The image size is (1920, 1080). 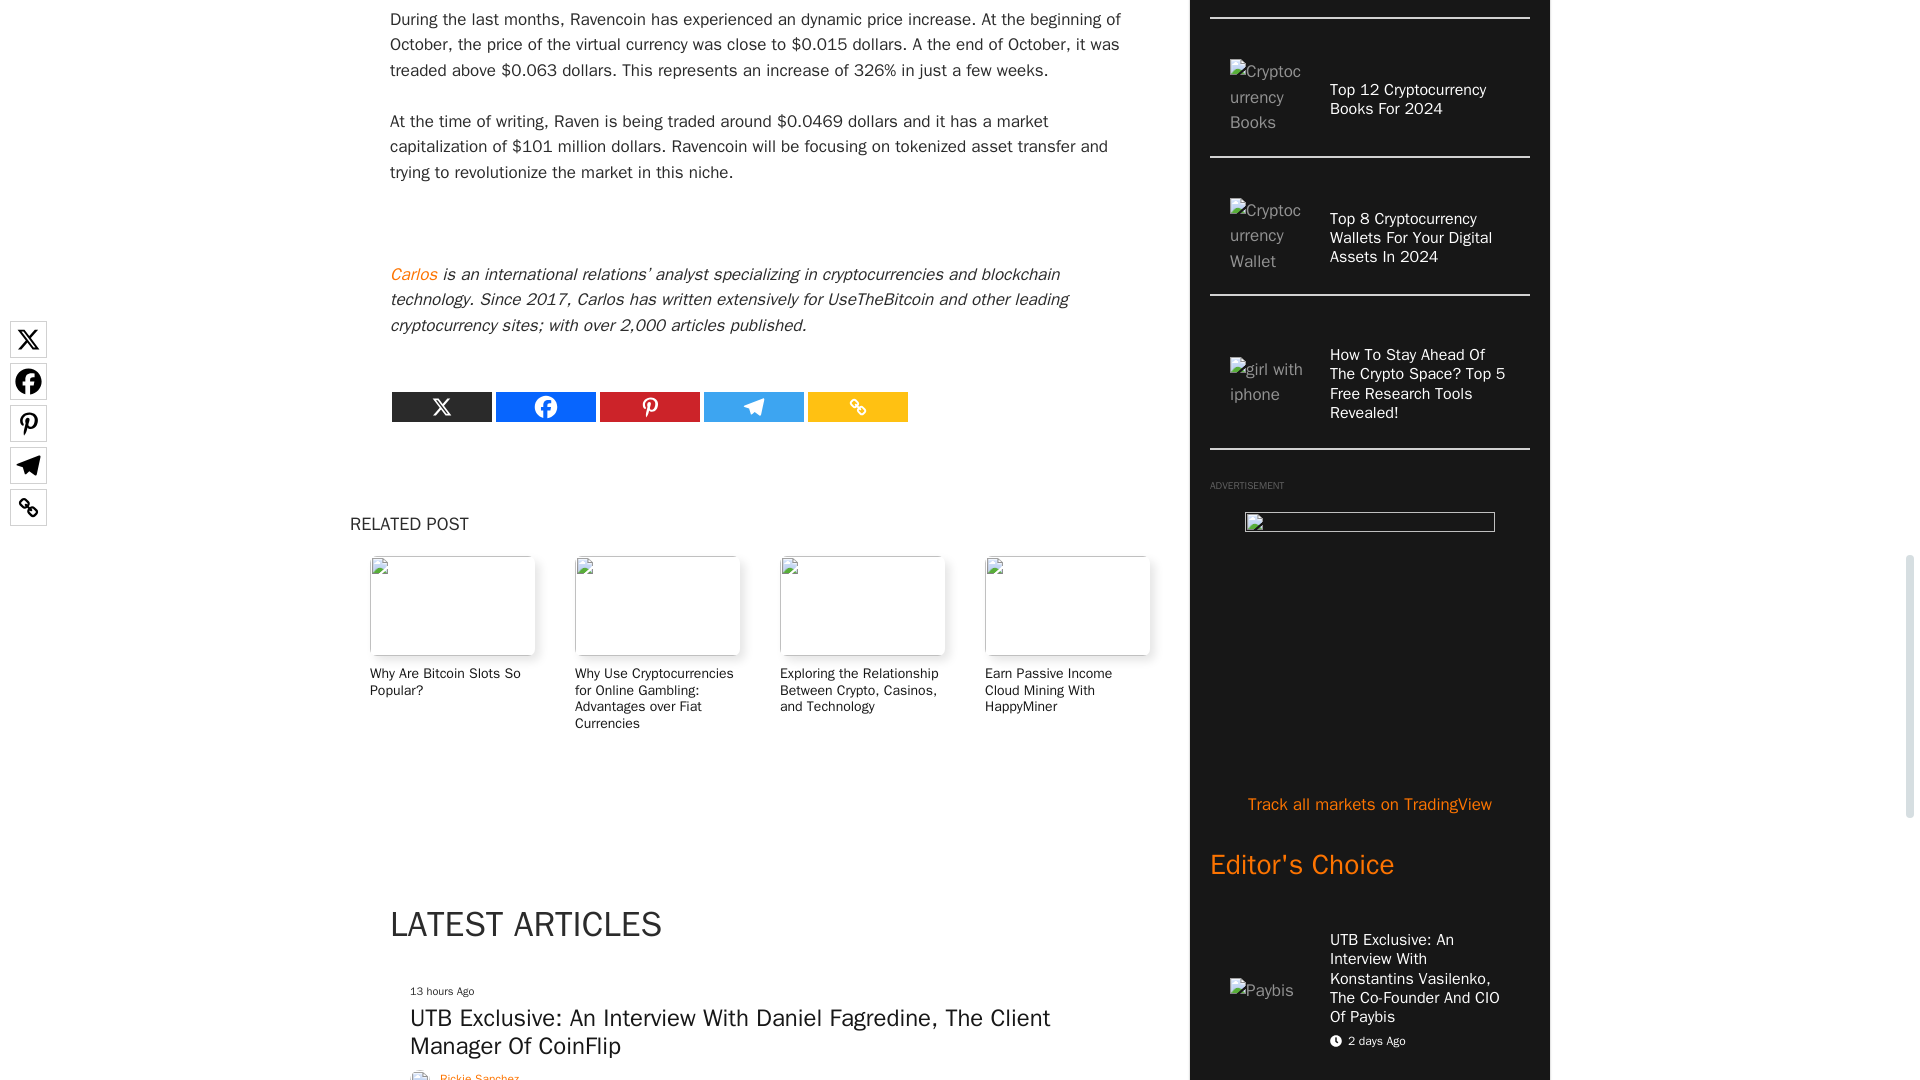 I want to click on X, so click(x=441, y=407).